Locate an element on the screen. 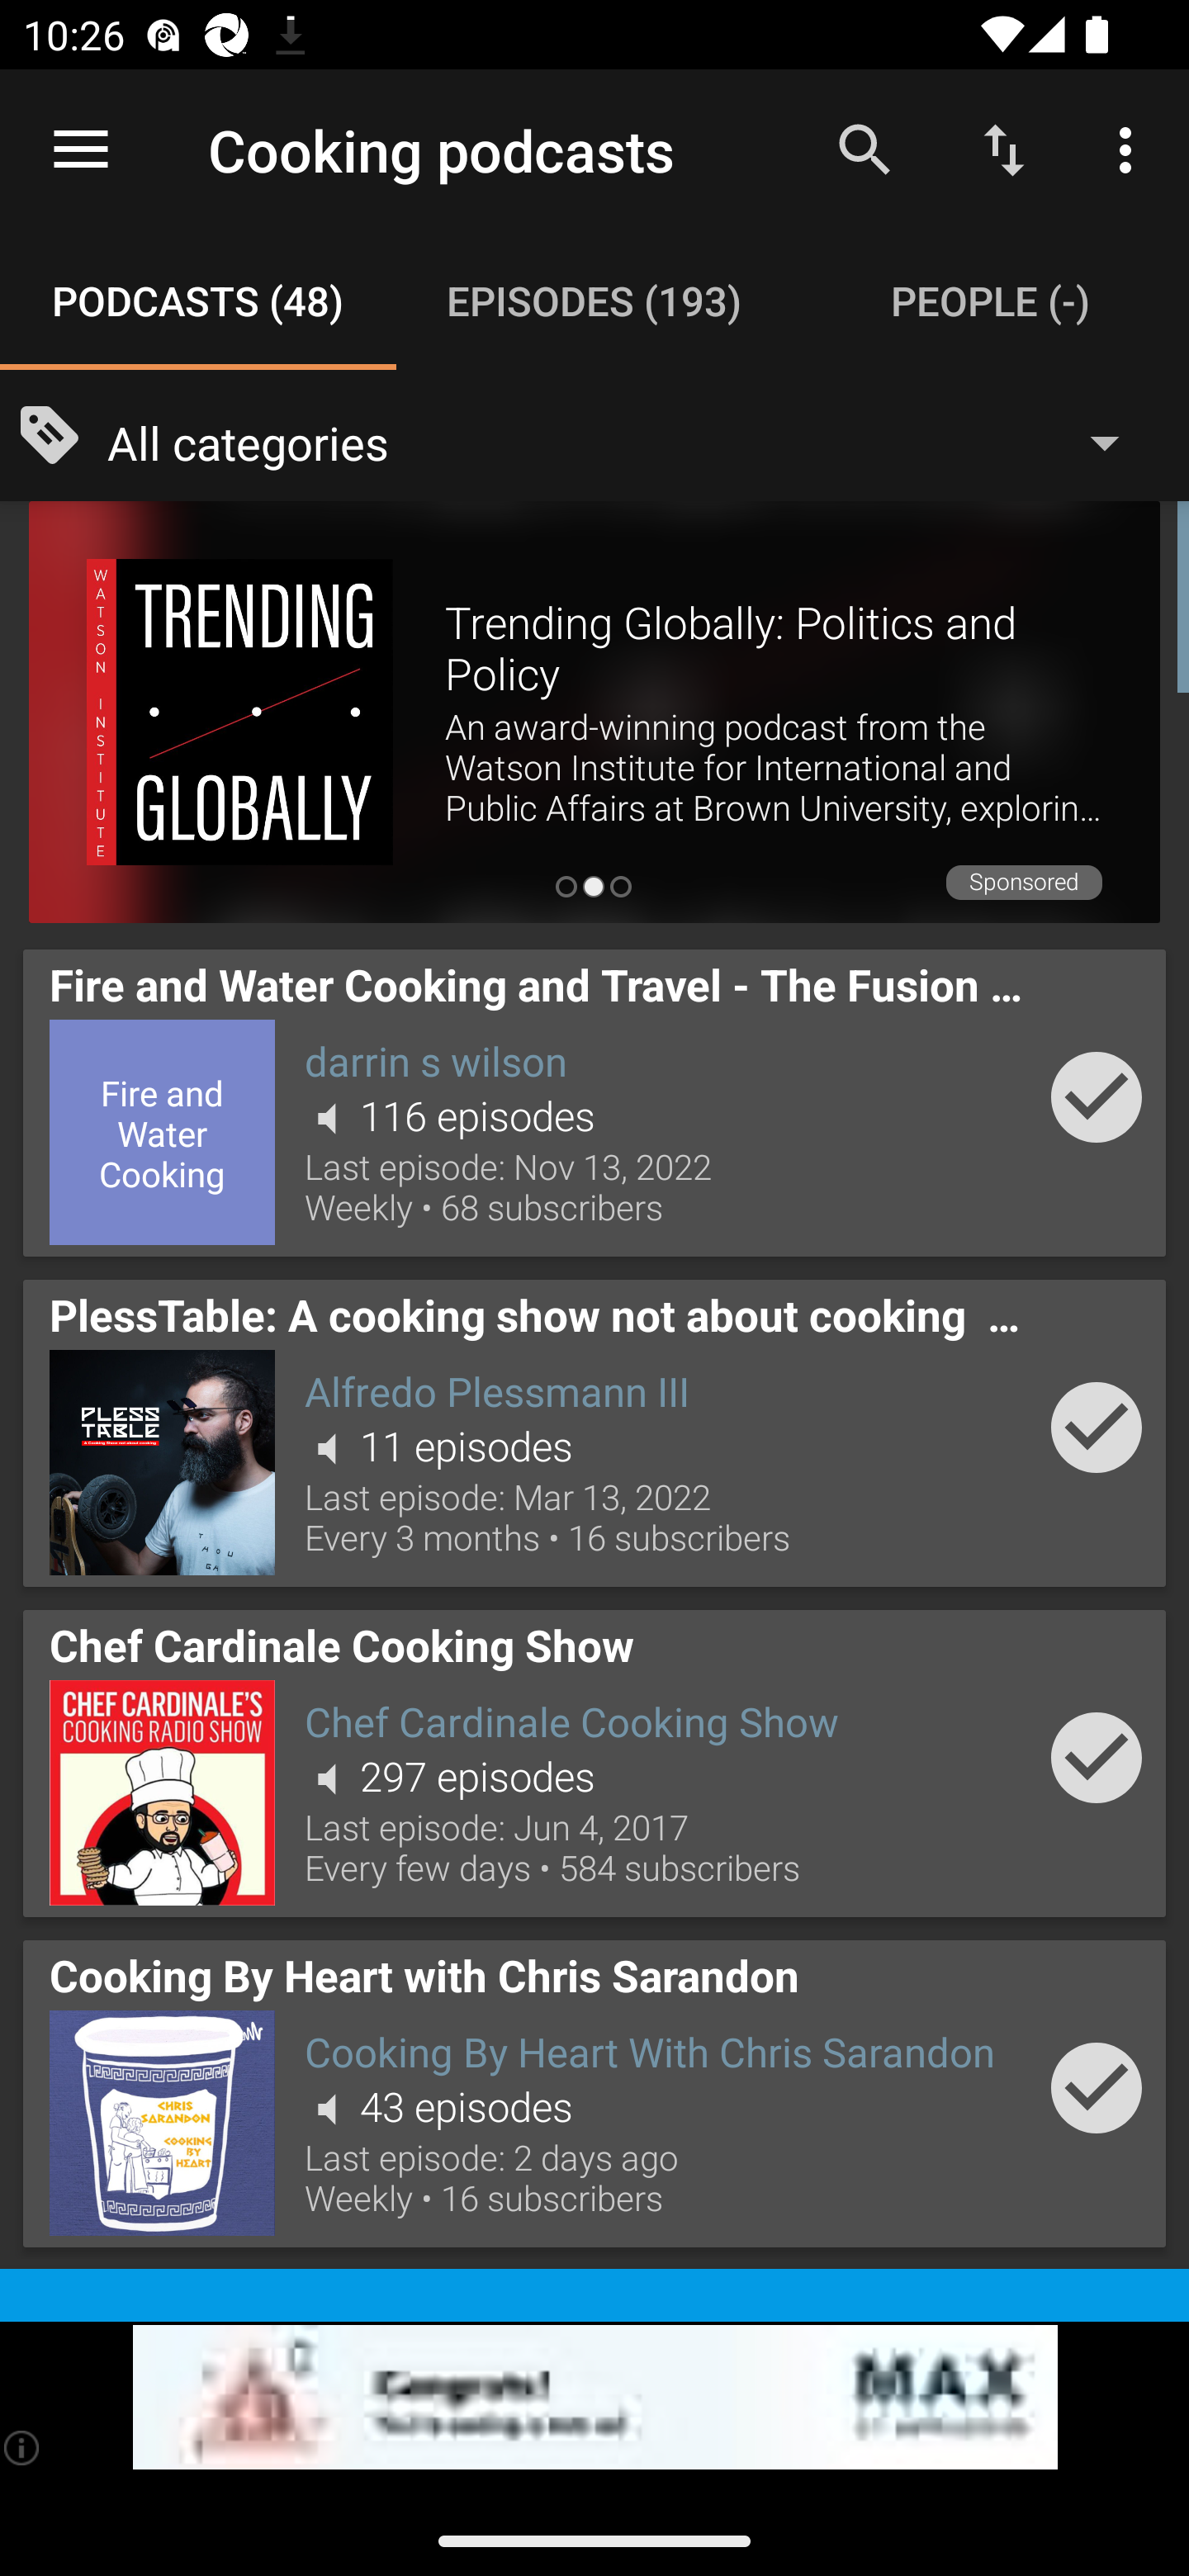 Image resolution: width=1189 pixels, height=2576 pixels. Search is located at coordinates (865, 149).